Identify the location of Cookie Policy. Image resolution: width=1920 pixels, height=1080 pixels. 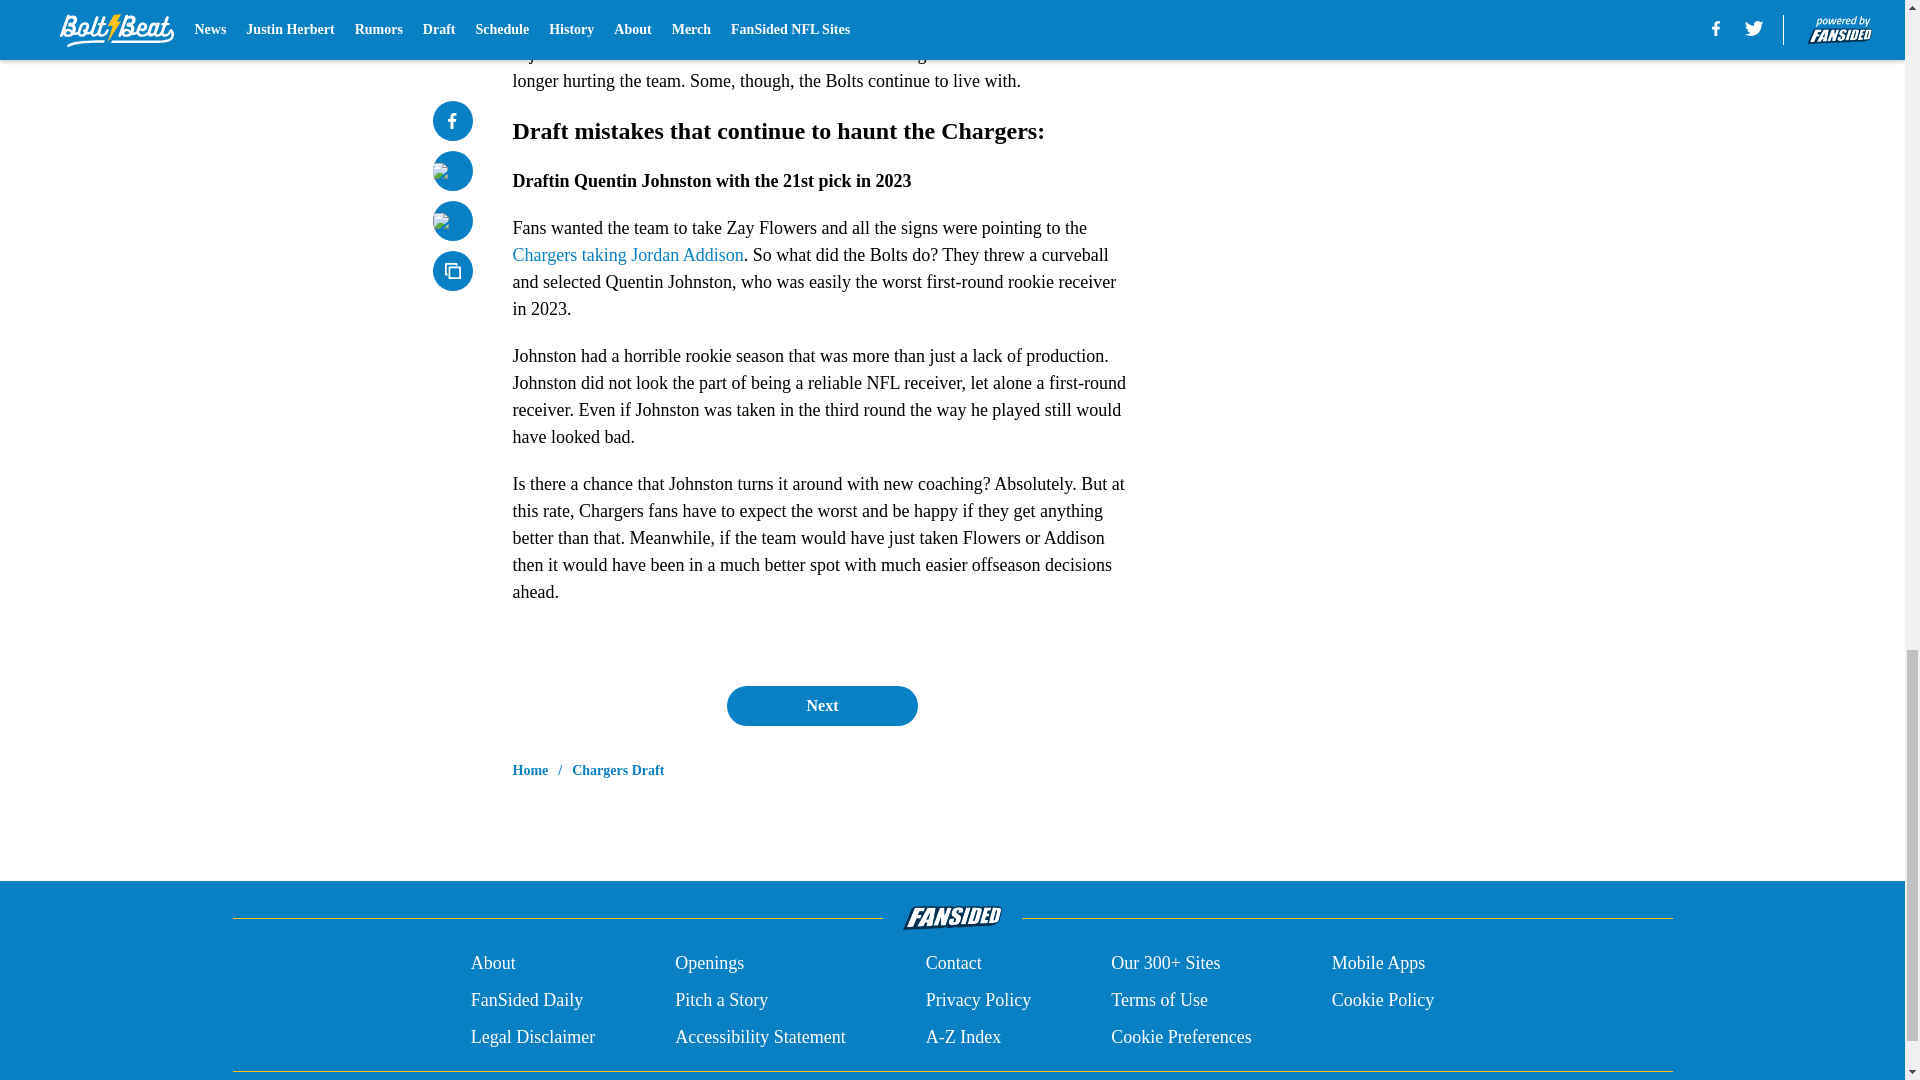
(1383, 1000).